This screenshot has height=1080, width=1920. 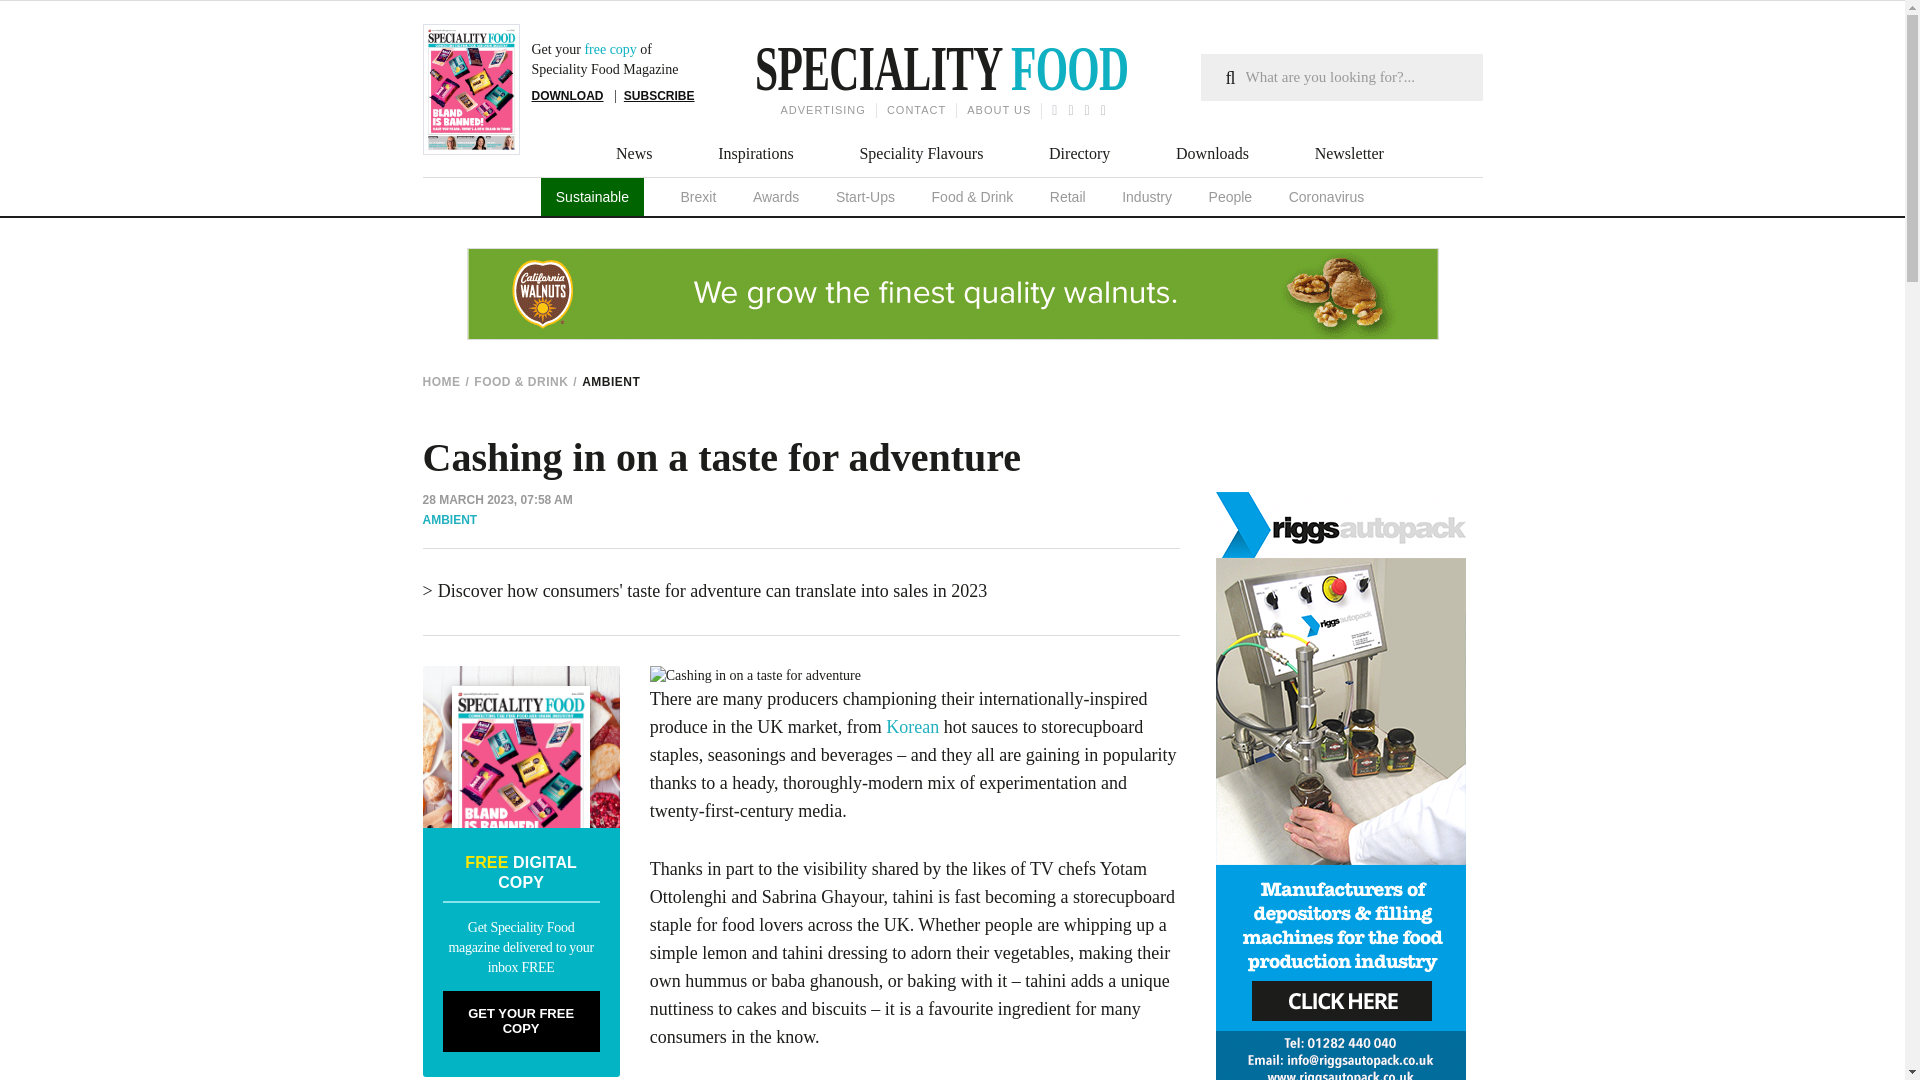 I want to click on SPECIALITYFOOD, so click(x=875, y=74).